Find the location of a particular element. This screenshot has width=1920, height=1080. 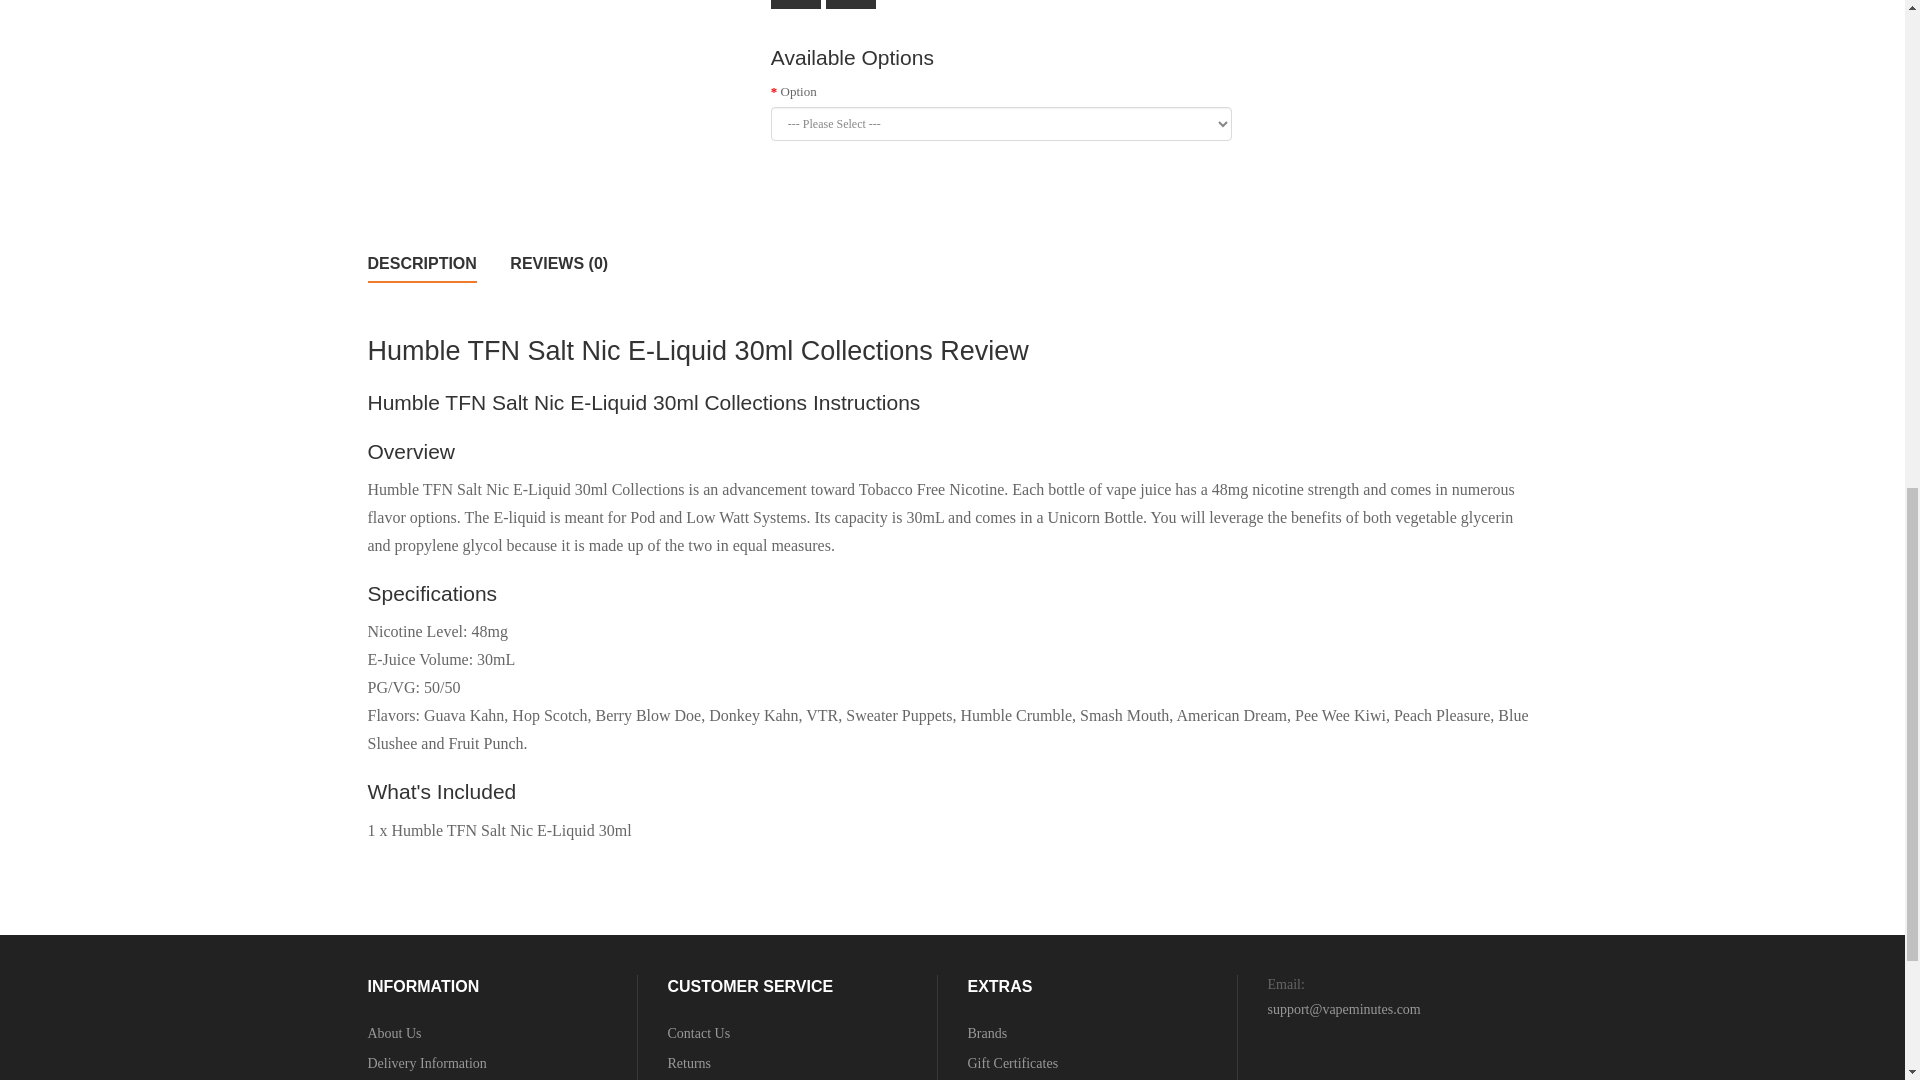

Add to Wish List is located at coordinates (796, 4).